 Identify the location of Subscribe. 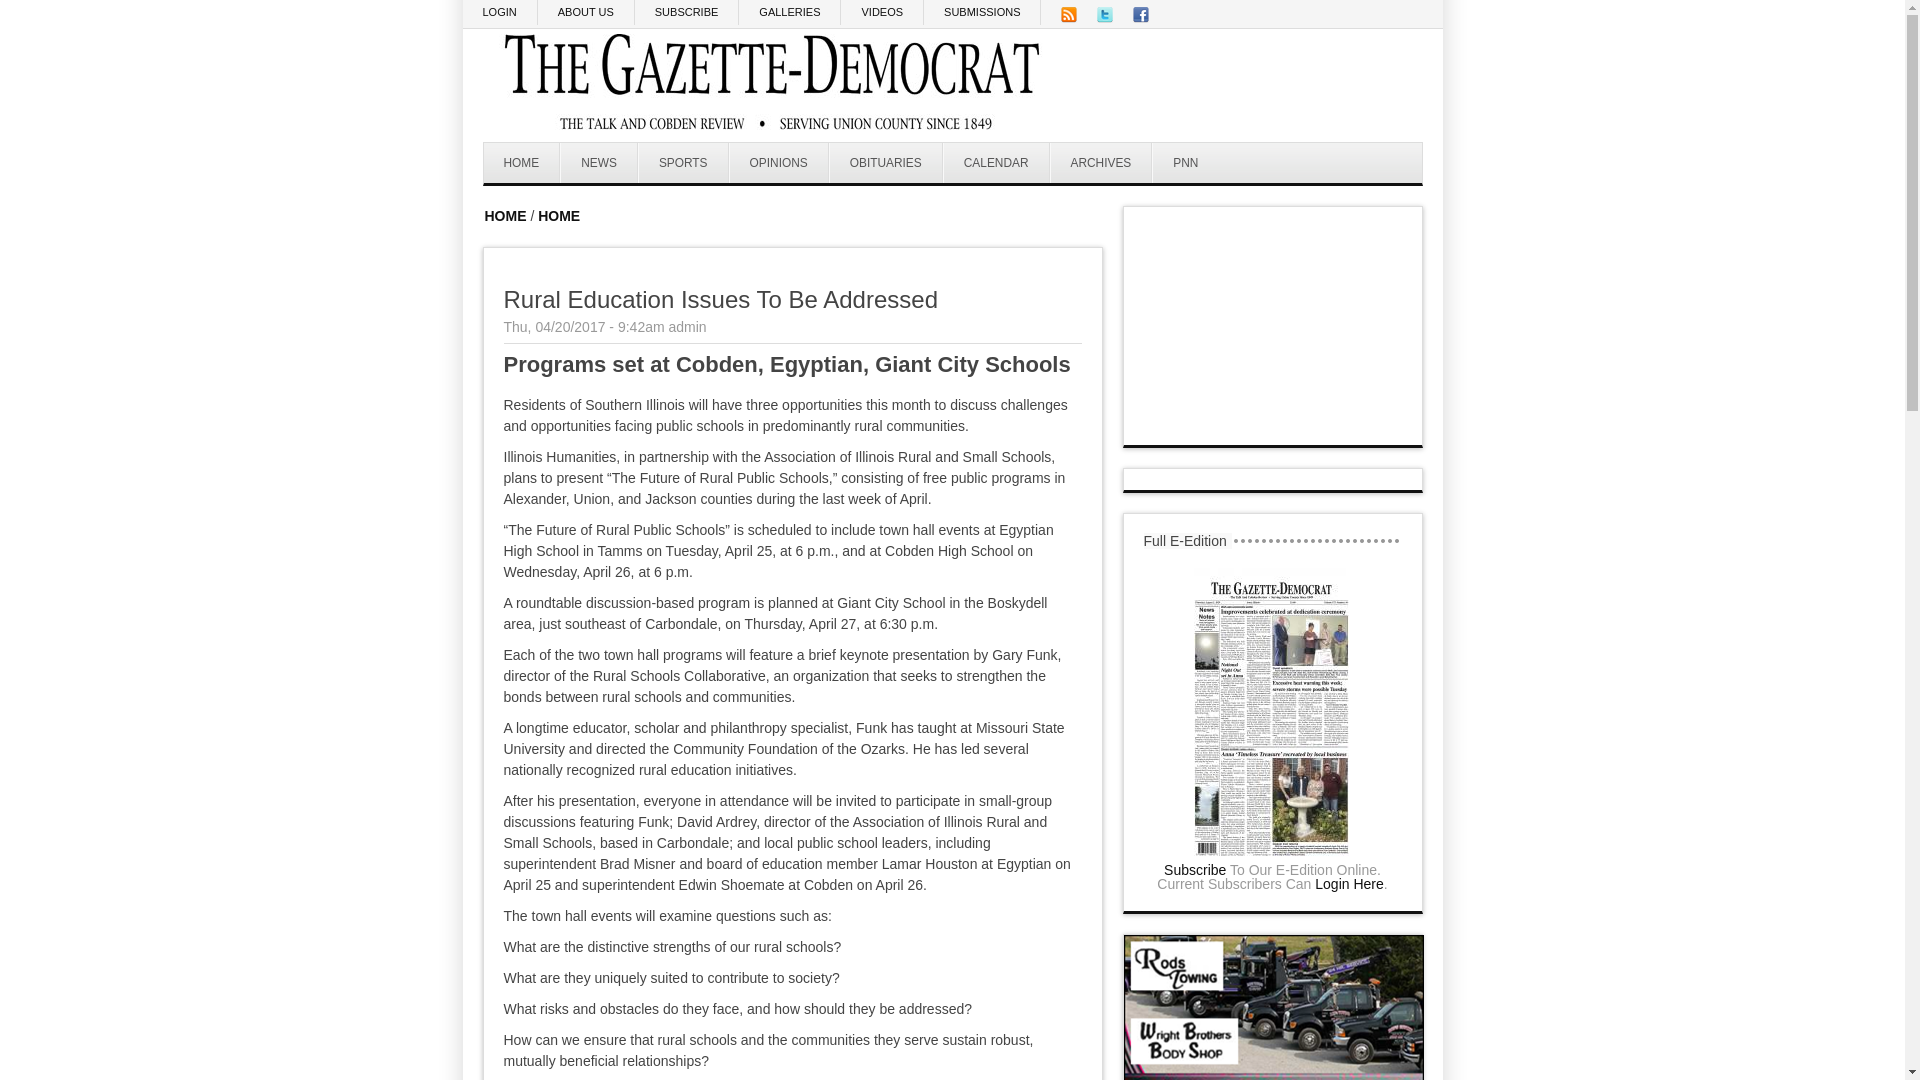
(1194, 870).